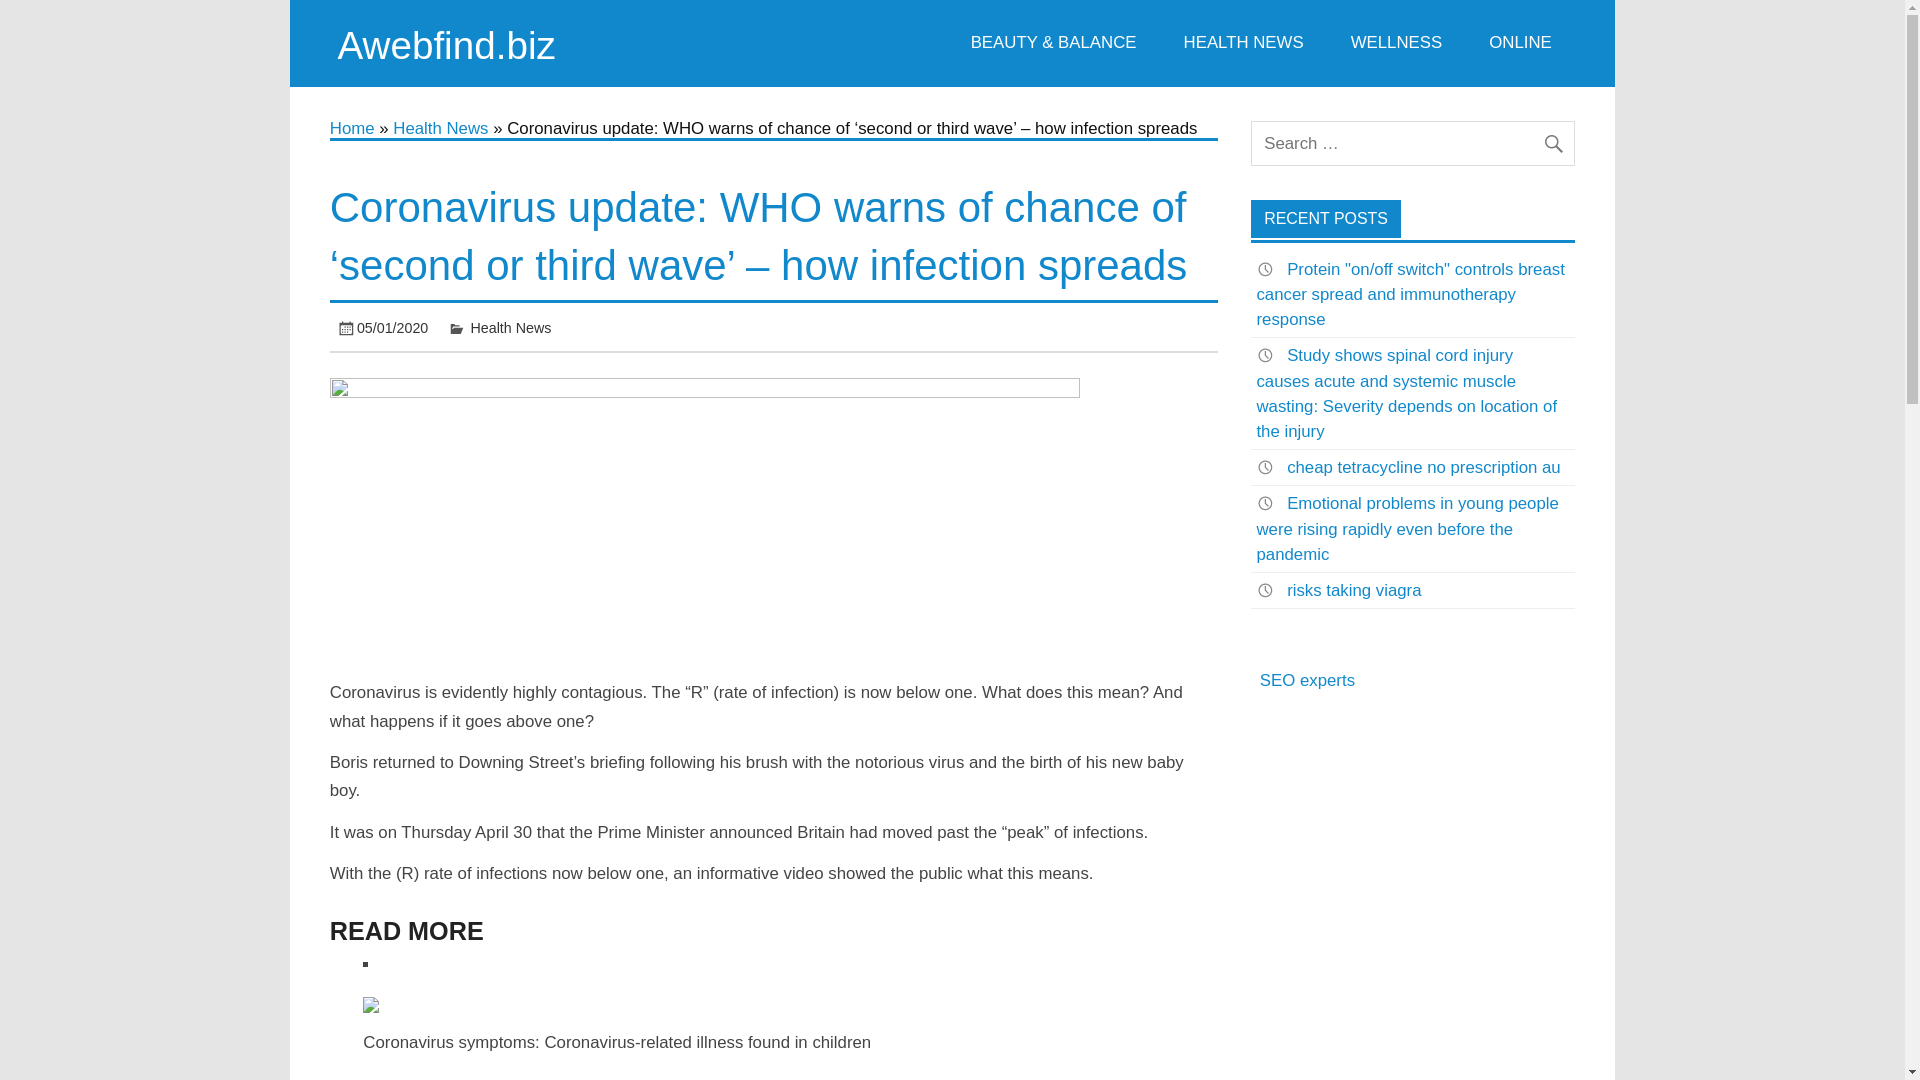 This screenshot has height=1080, width=1920. What do you see at coordinates (392, 327) in the screenshot?
I see `10:05 am` at bounding box center [392, 327].